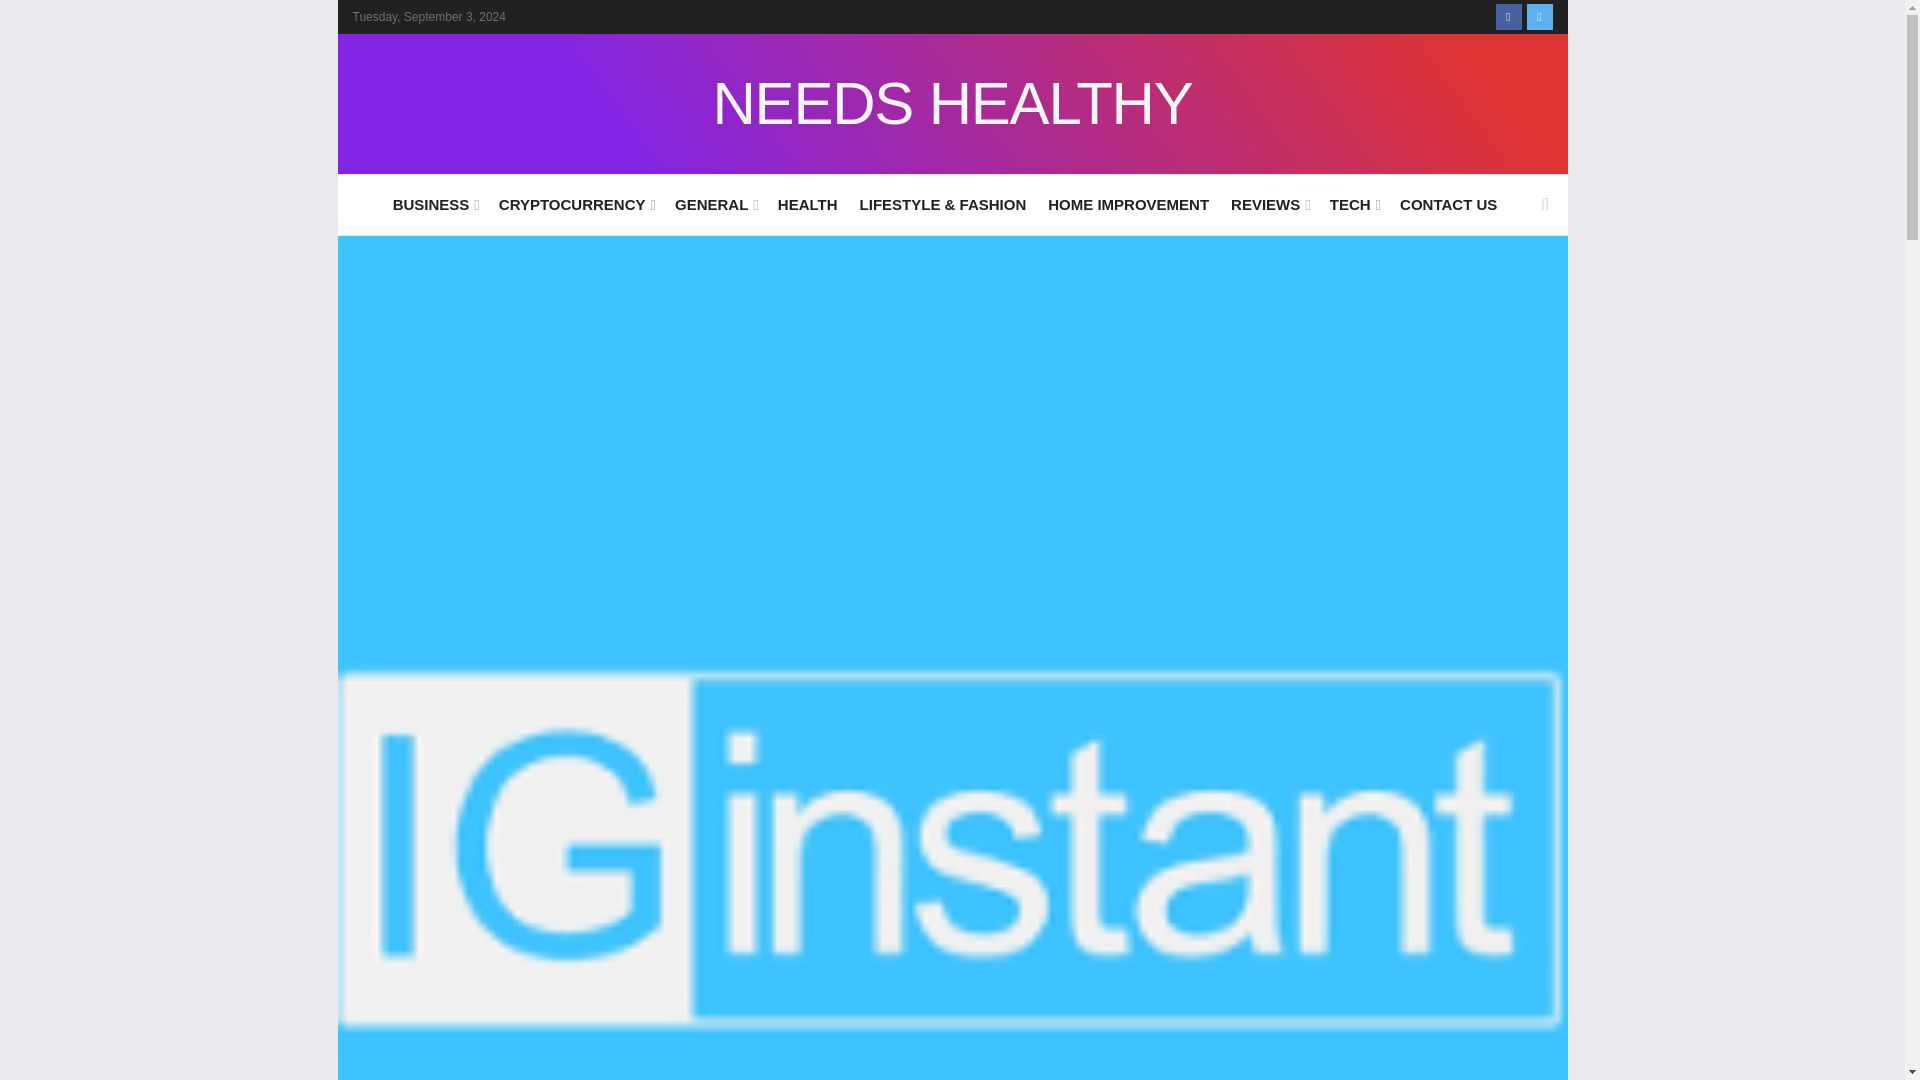  What do you see at coordinates (434, 204) in the screenshot?
I see `BUSINESS` at bounding box center [434, 204].